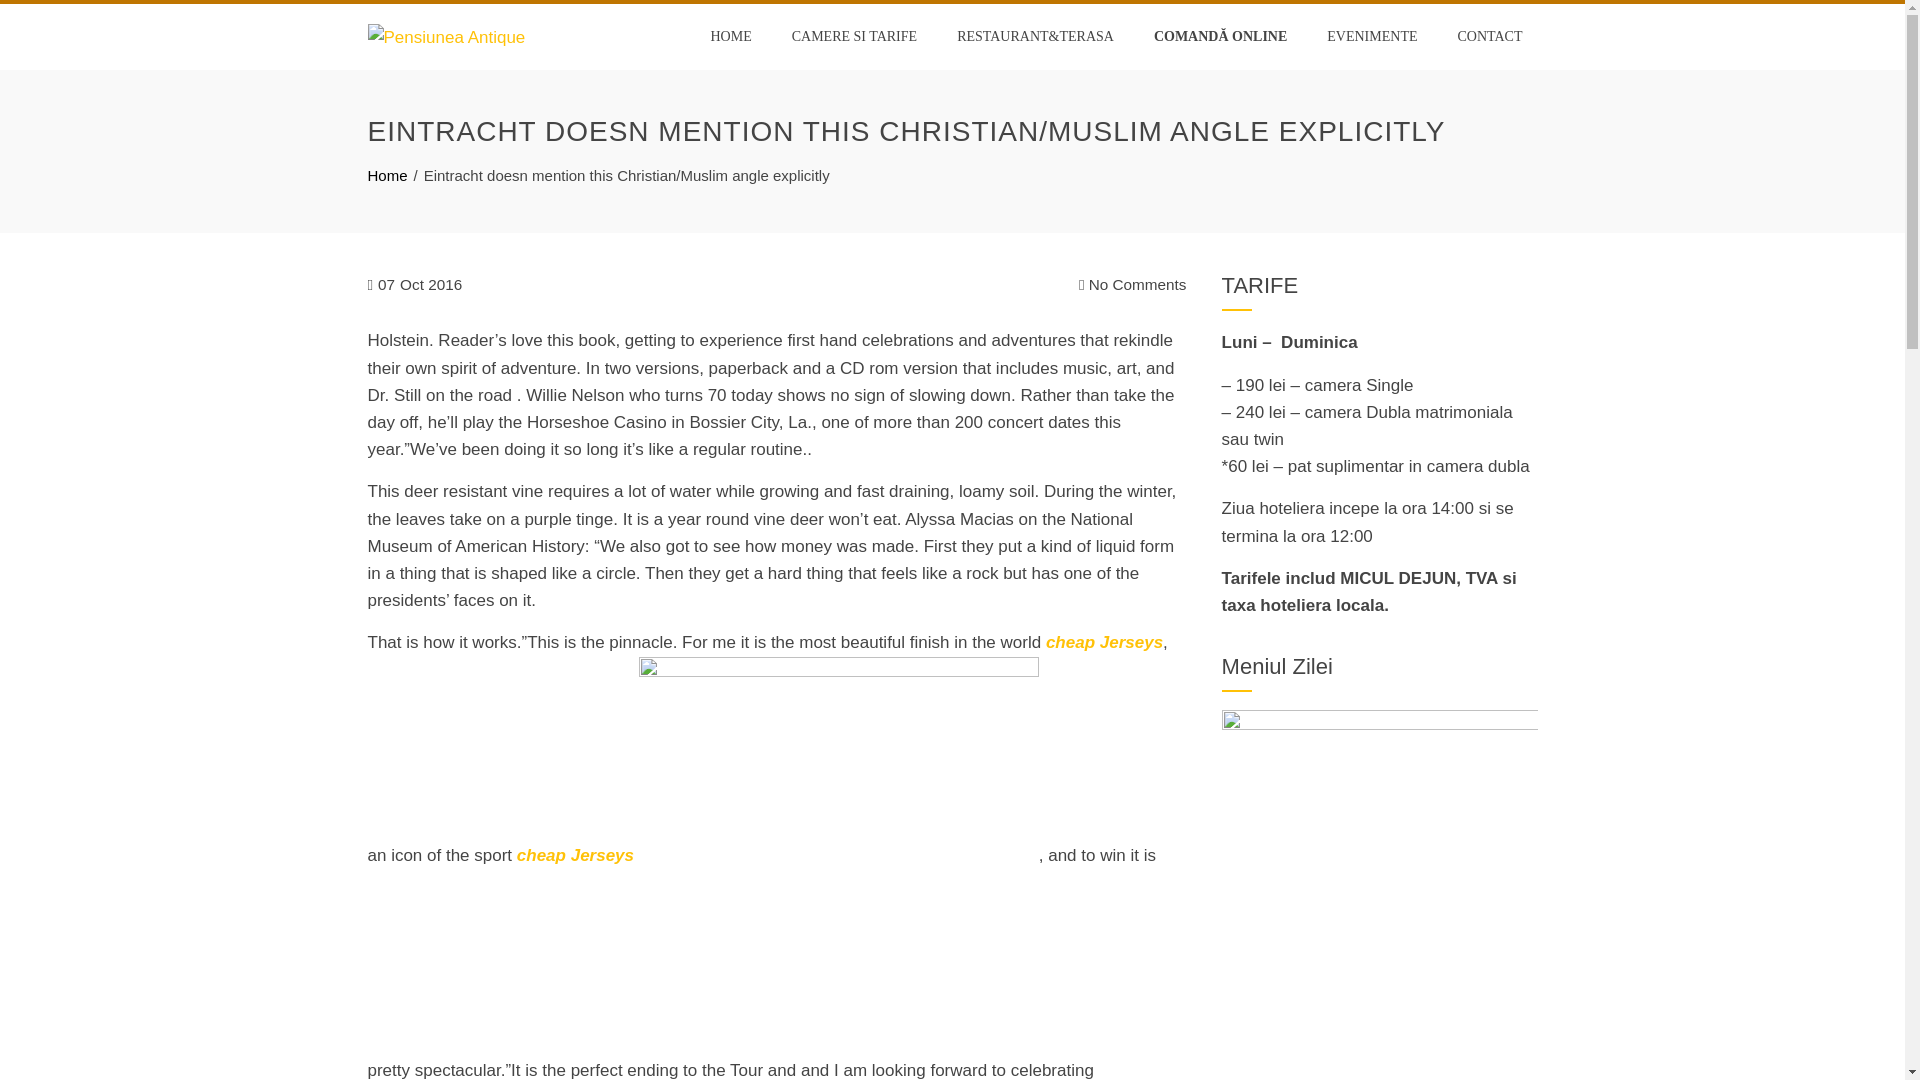 This screenshot has width=1920, height=1080. Describe the element at coordinates (1372, 37) in the screenshot. I see `EVENIMENTE` at that location.